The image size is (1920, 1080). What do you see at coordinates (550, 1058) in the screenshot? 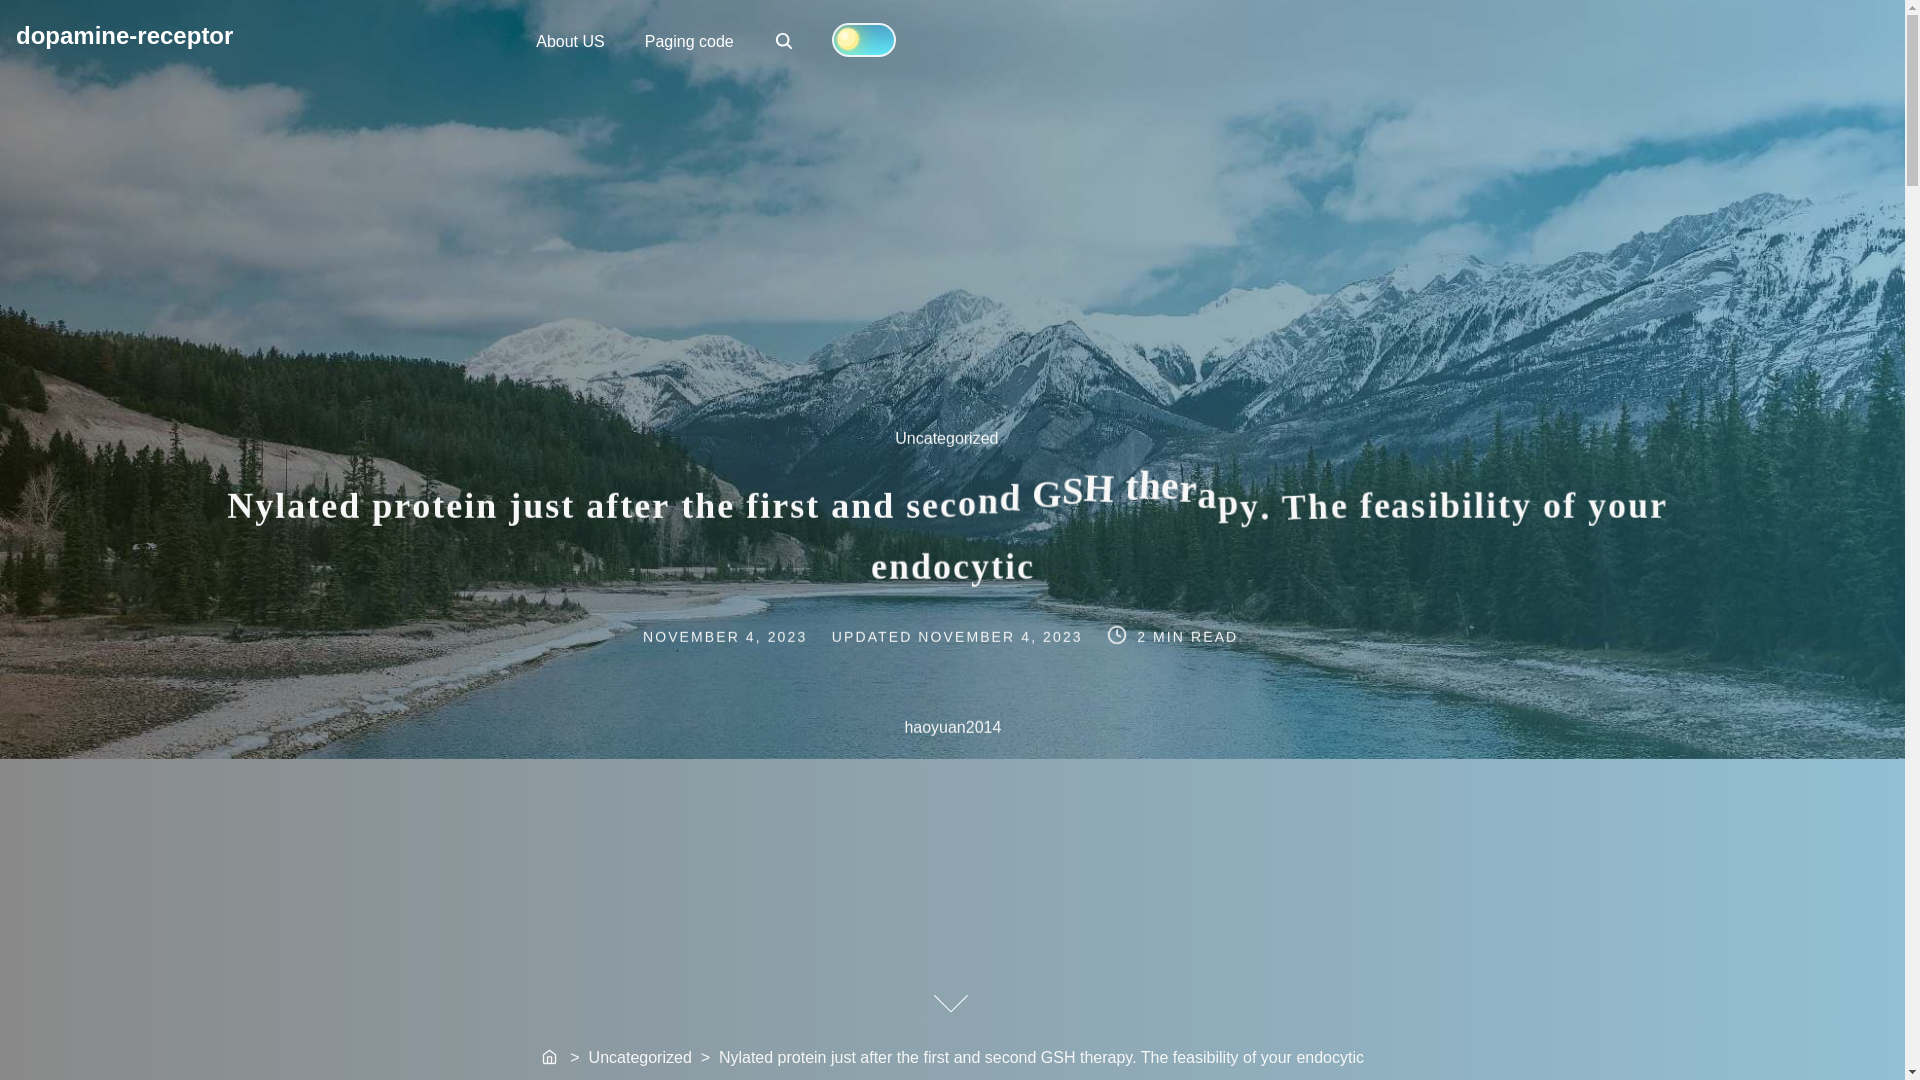
I see `About US` at bounding box center [550, 1058].